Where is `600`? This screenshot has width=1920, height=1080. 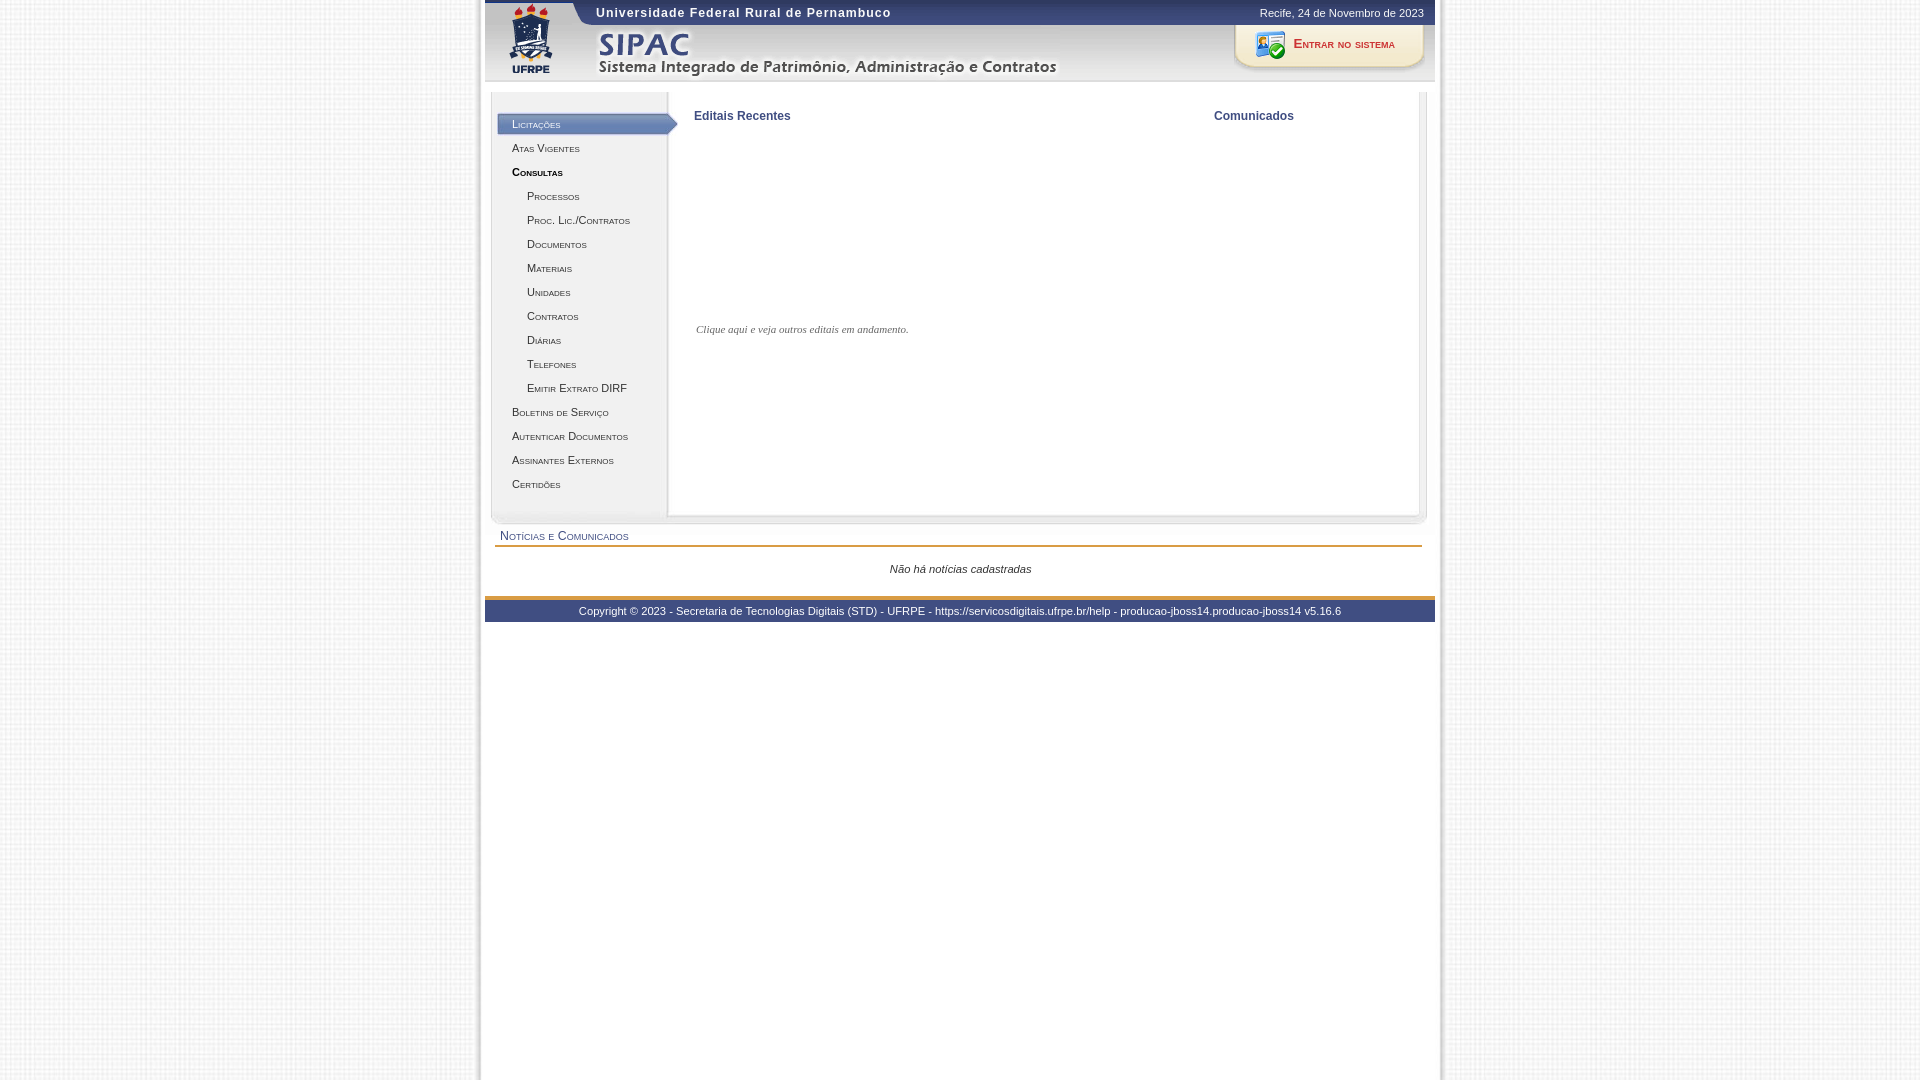 600 is located at coordinates (732, 278).